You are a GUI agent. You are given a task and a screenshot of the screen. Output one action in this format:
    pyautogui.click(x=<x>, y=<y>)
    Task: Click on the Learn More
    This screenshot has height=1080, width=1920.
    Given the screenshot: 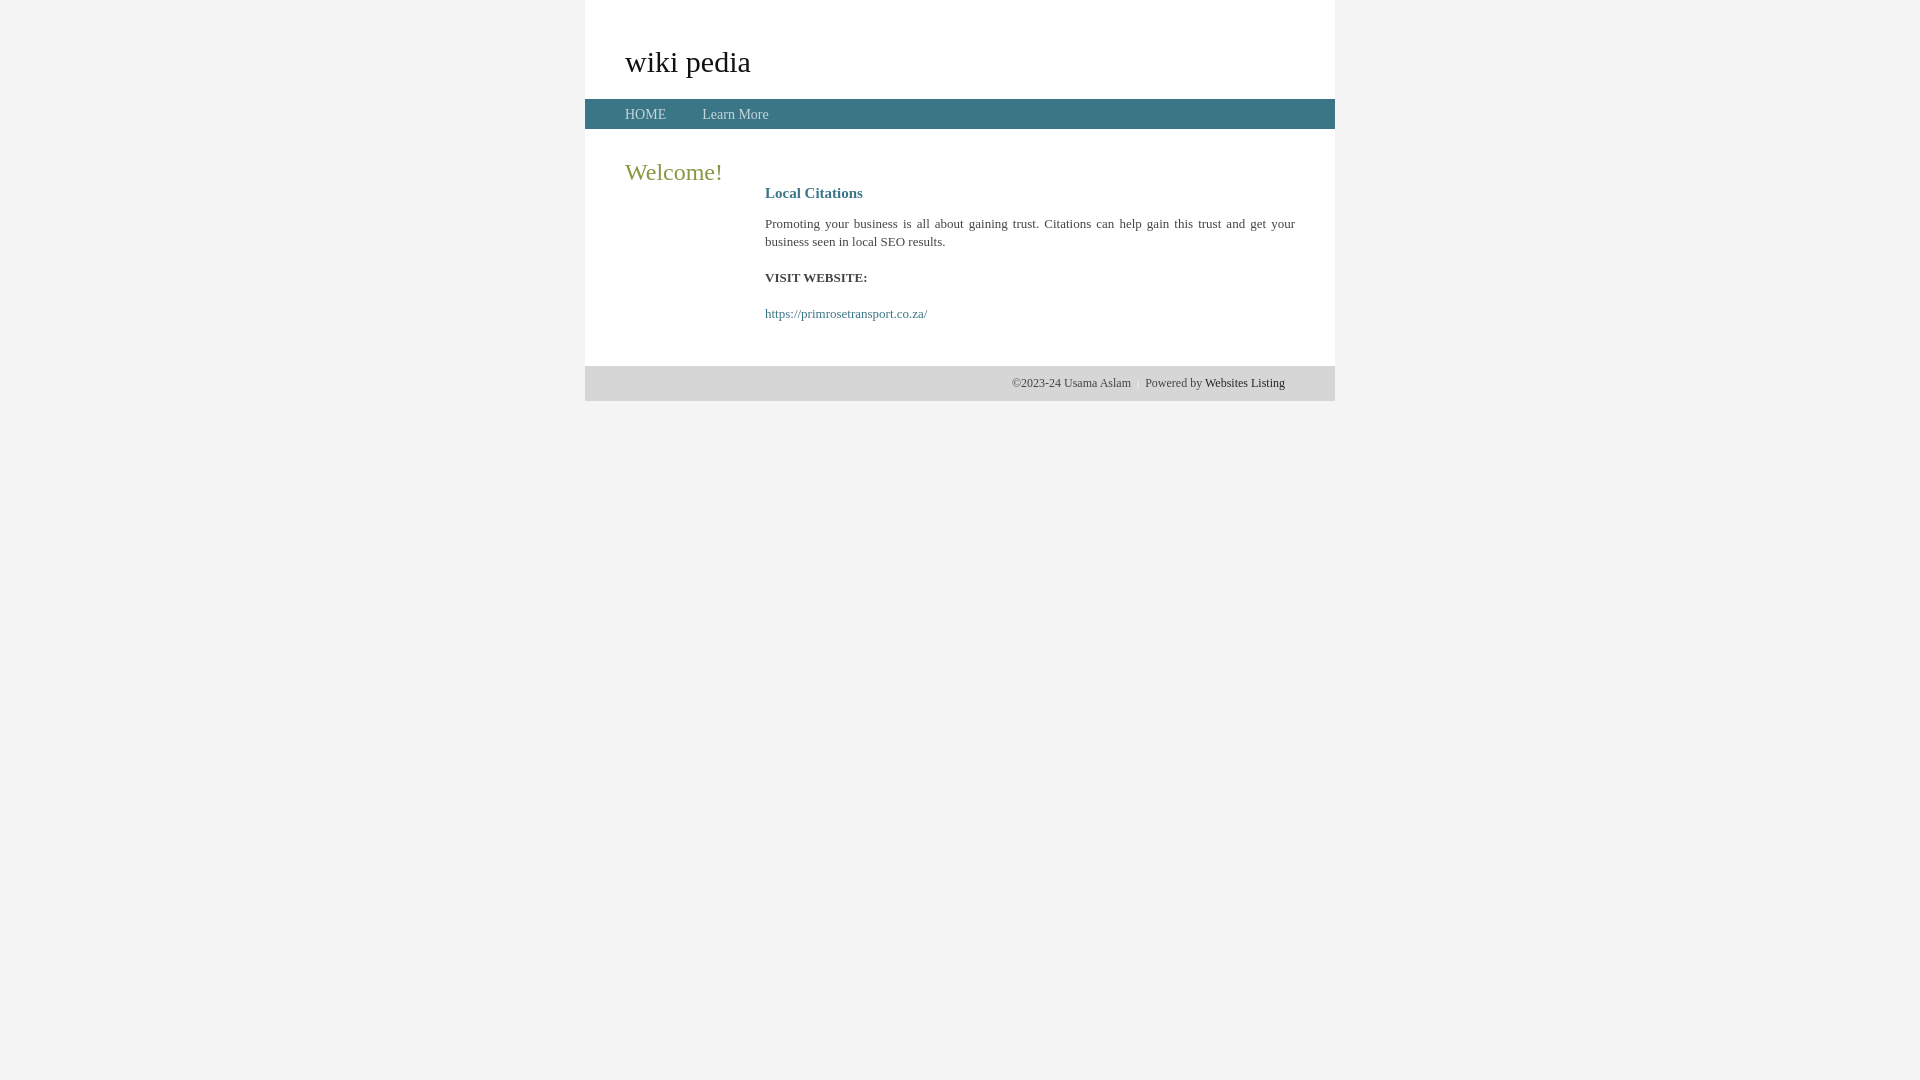 What is the action you would take?
    pyautogui.click(x=735, y=114)
    